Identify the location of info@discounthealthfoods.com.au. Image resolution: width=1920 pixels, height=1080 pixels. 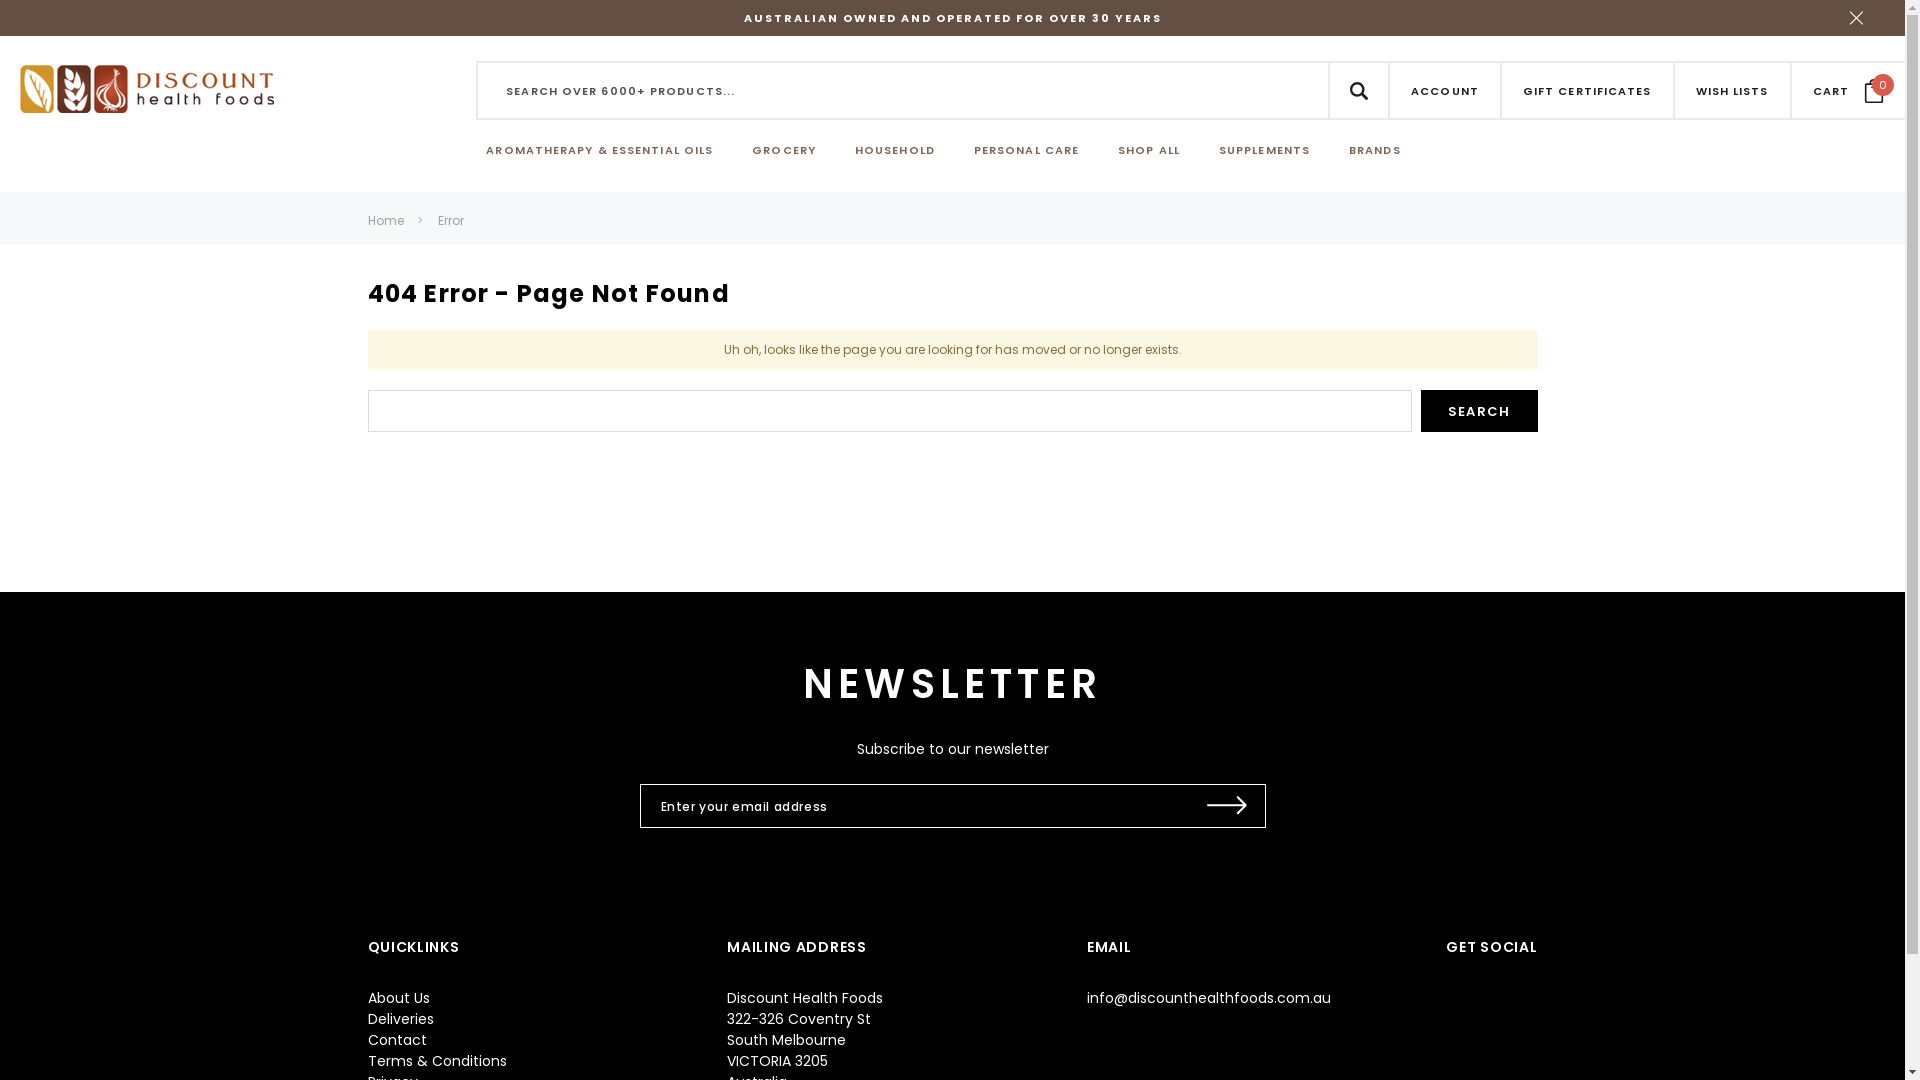
(1209, 998).